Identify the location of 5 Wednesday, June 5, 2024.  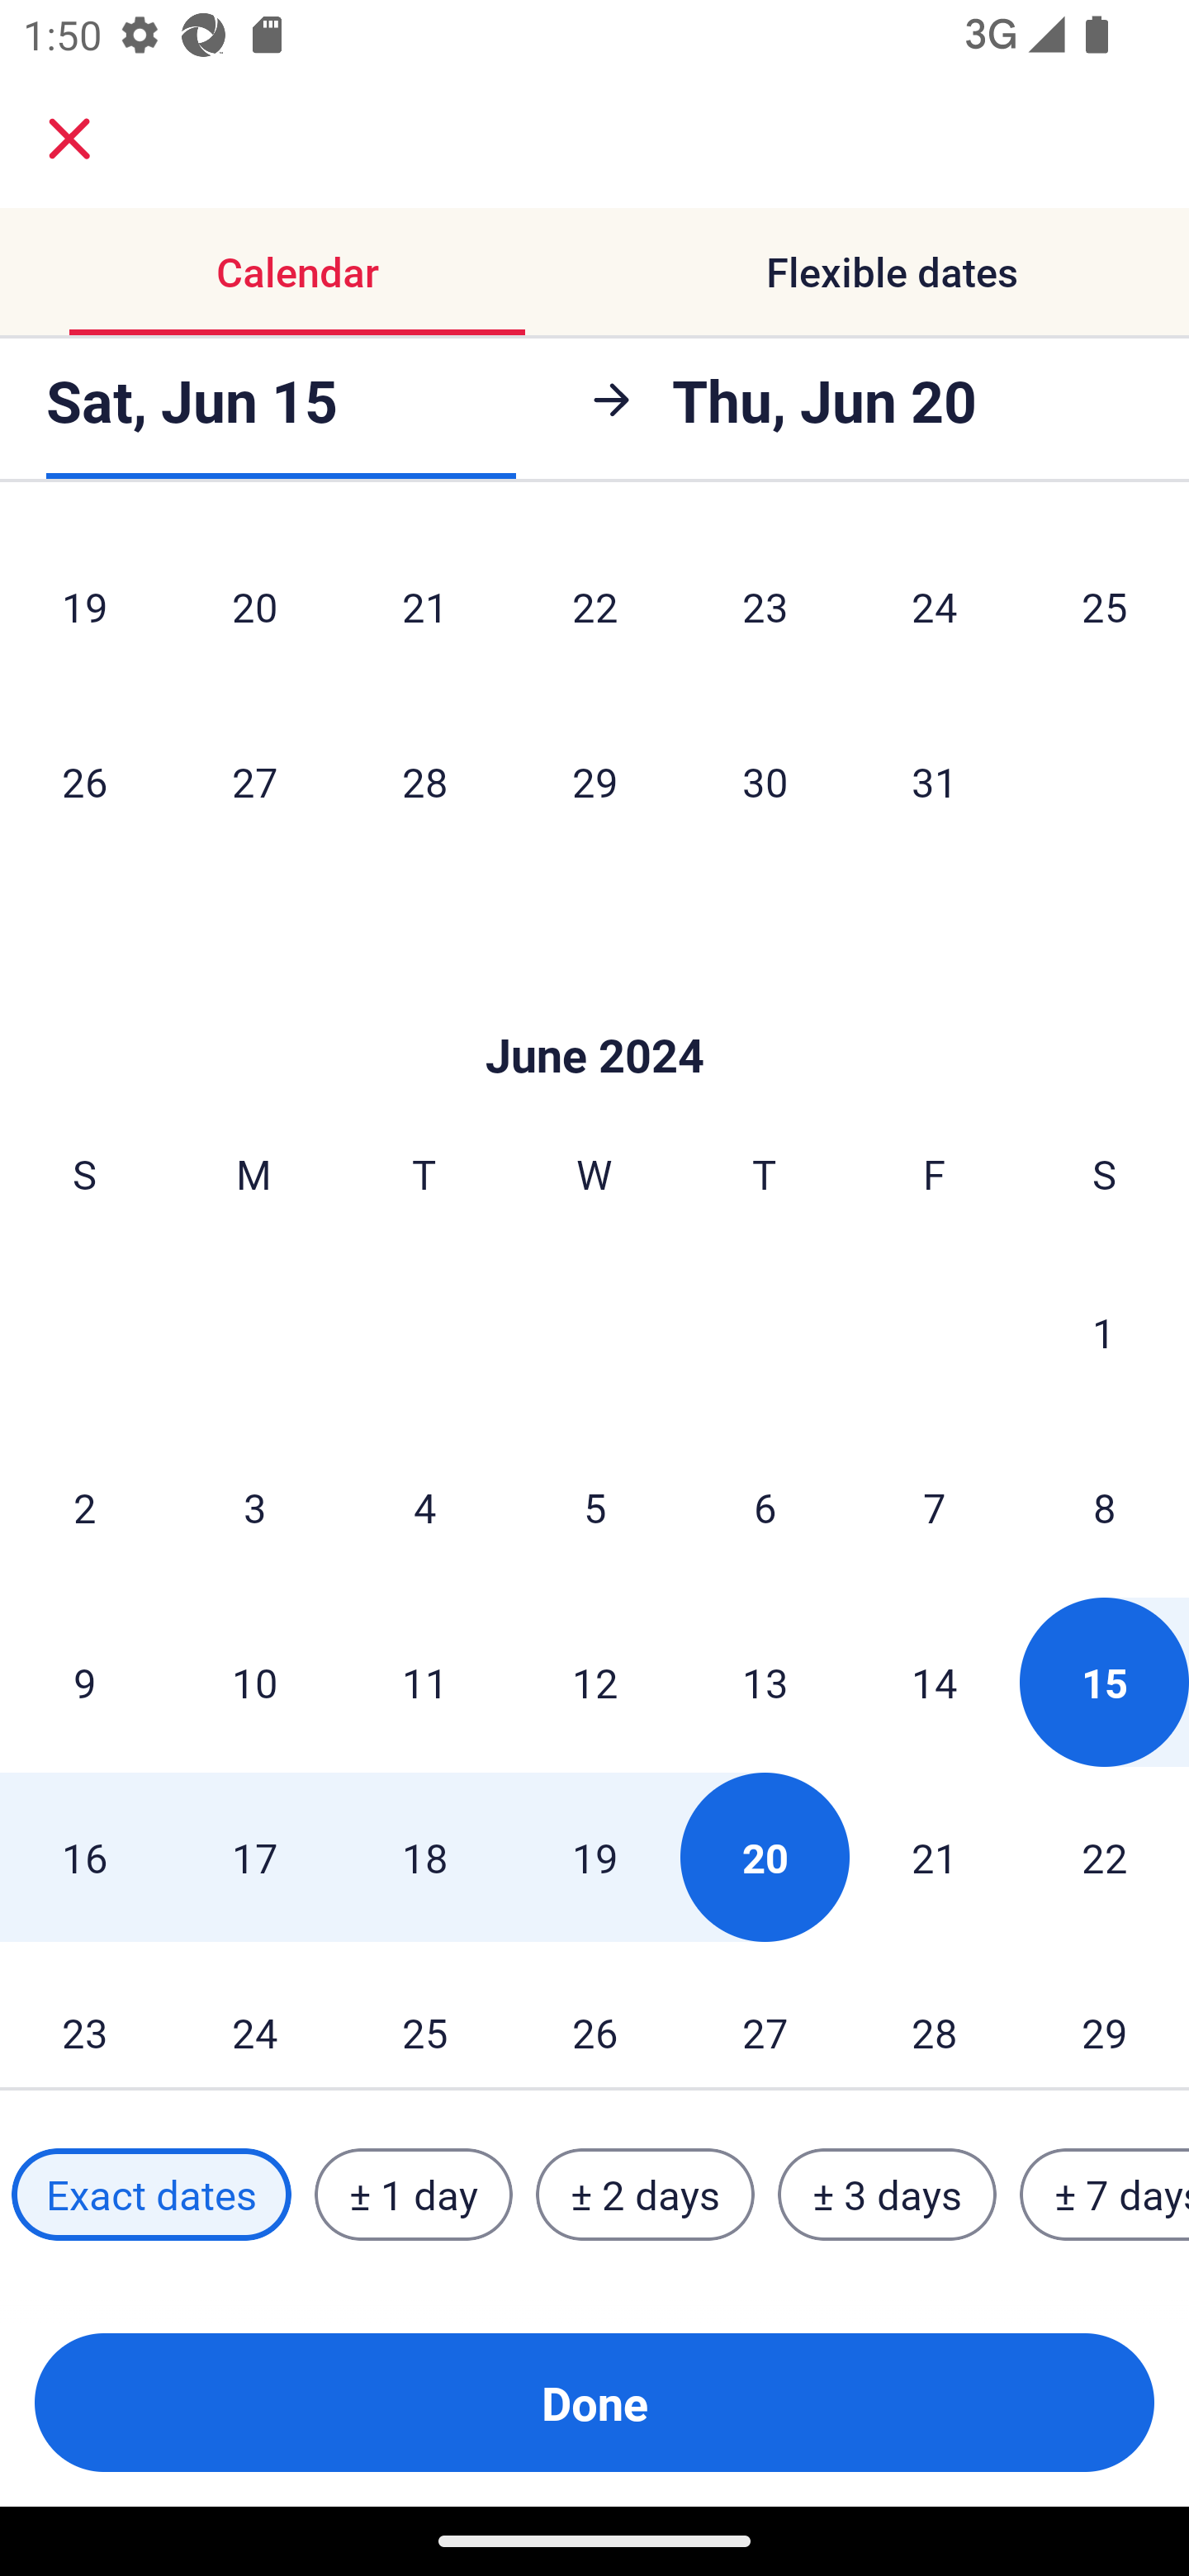
(594, 1507).